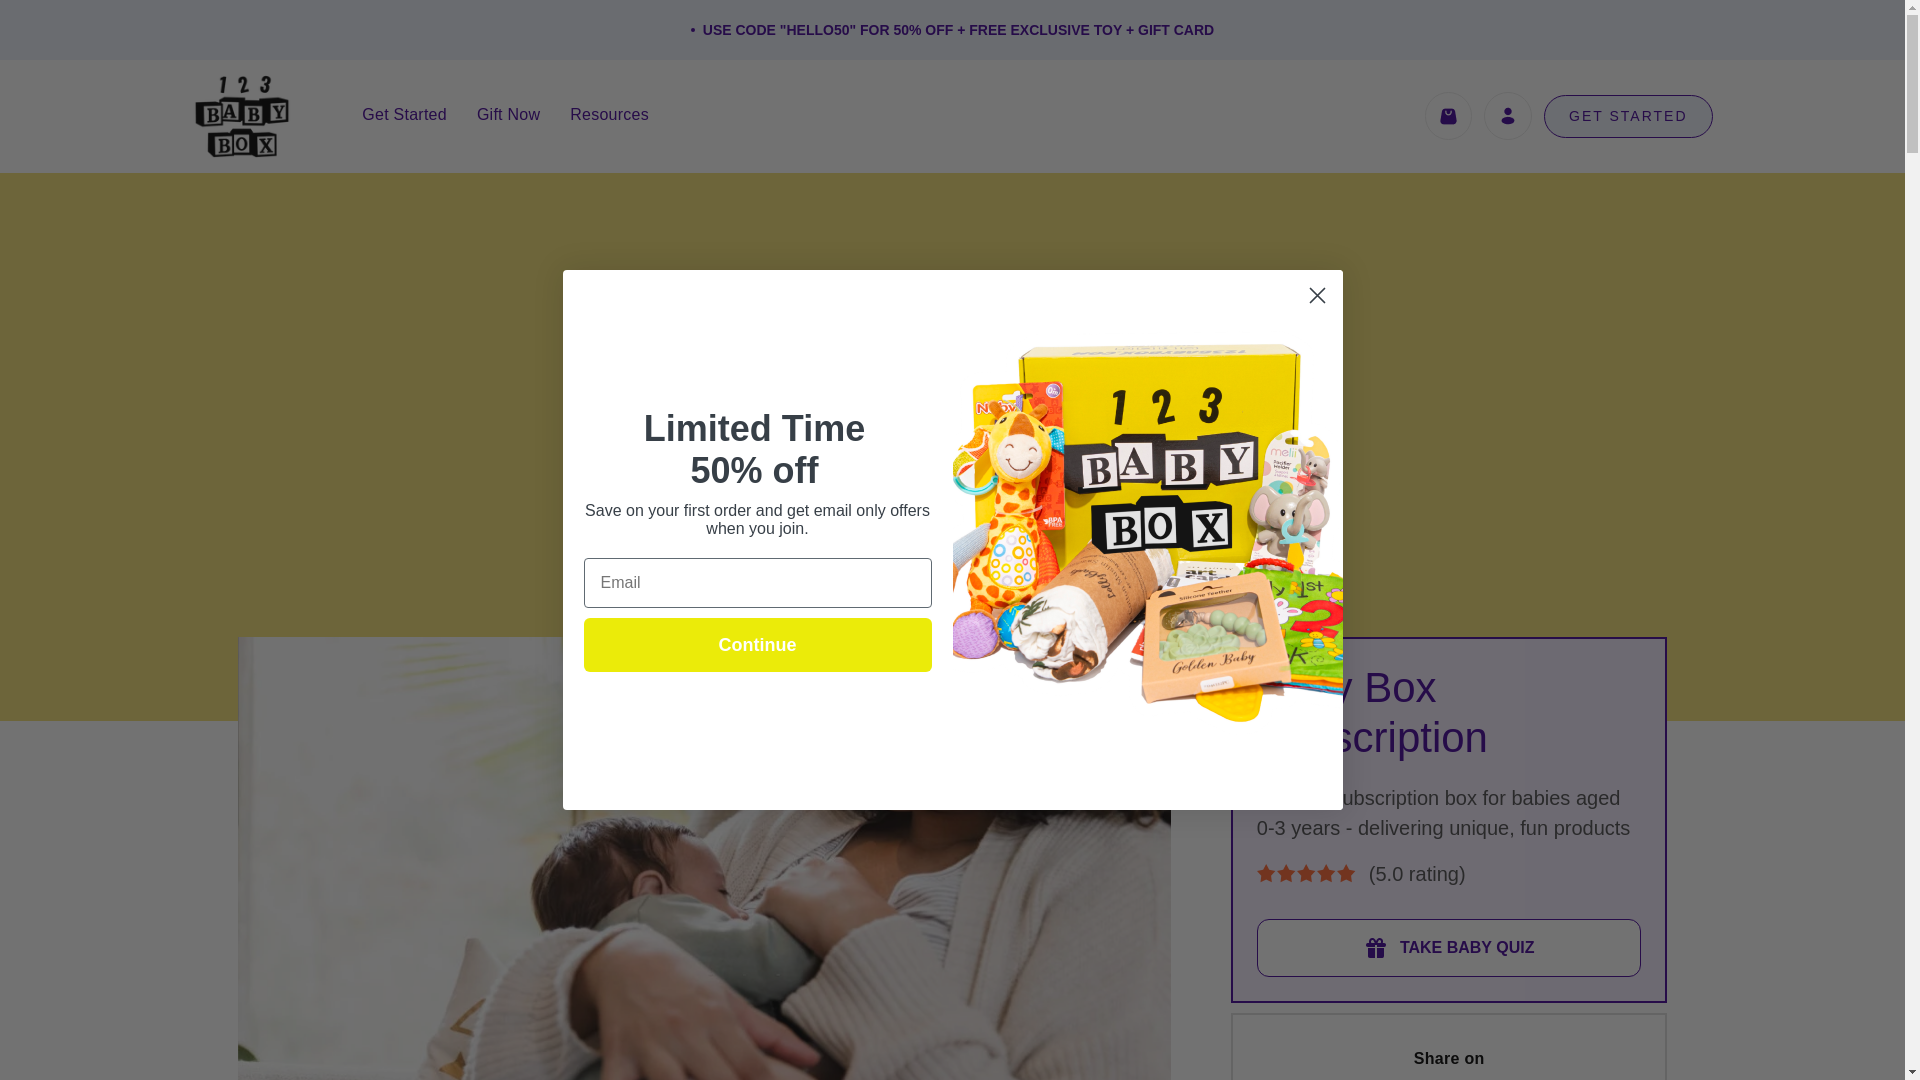 This screenshot has height=1080, width=1920. I want to click on Resources, so click(609, 114).